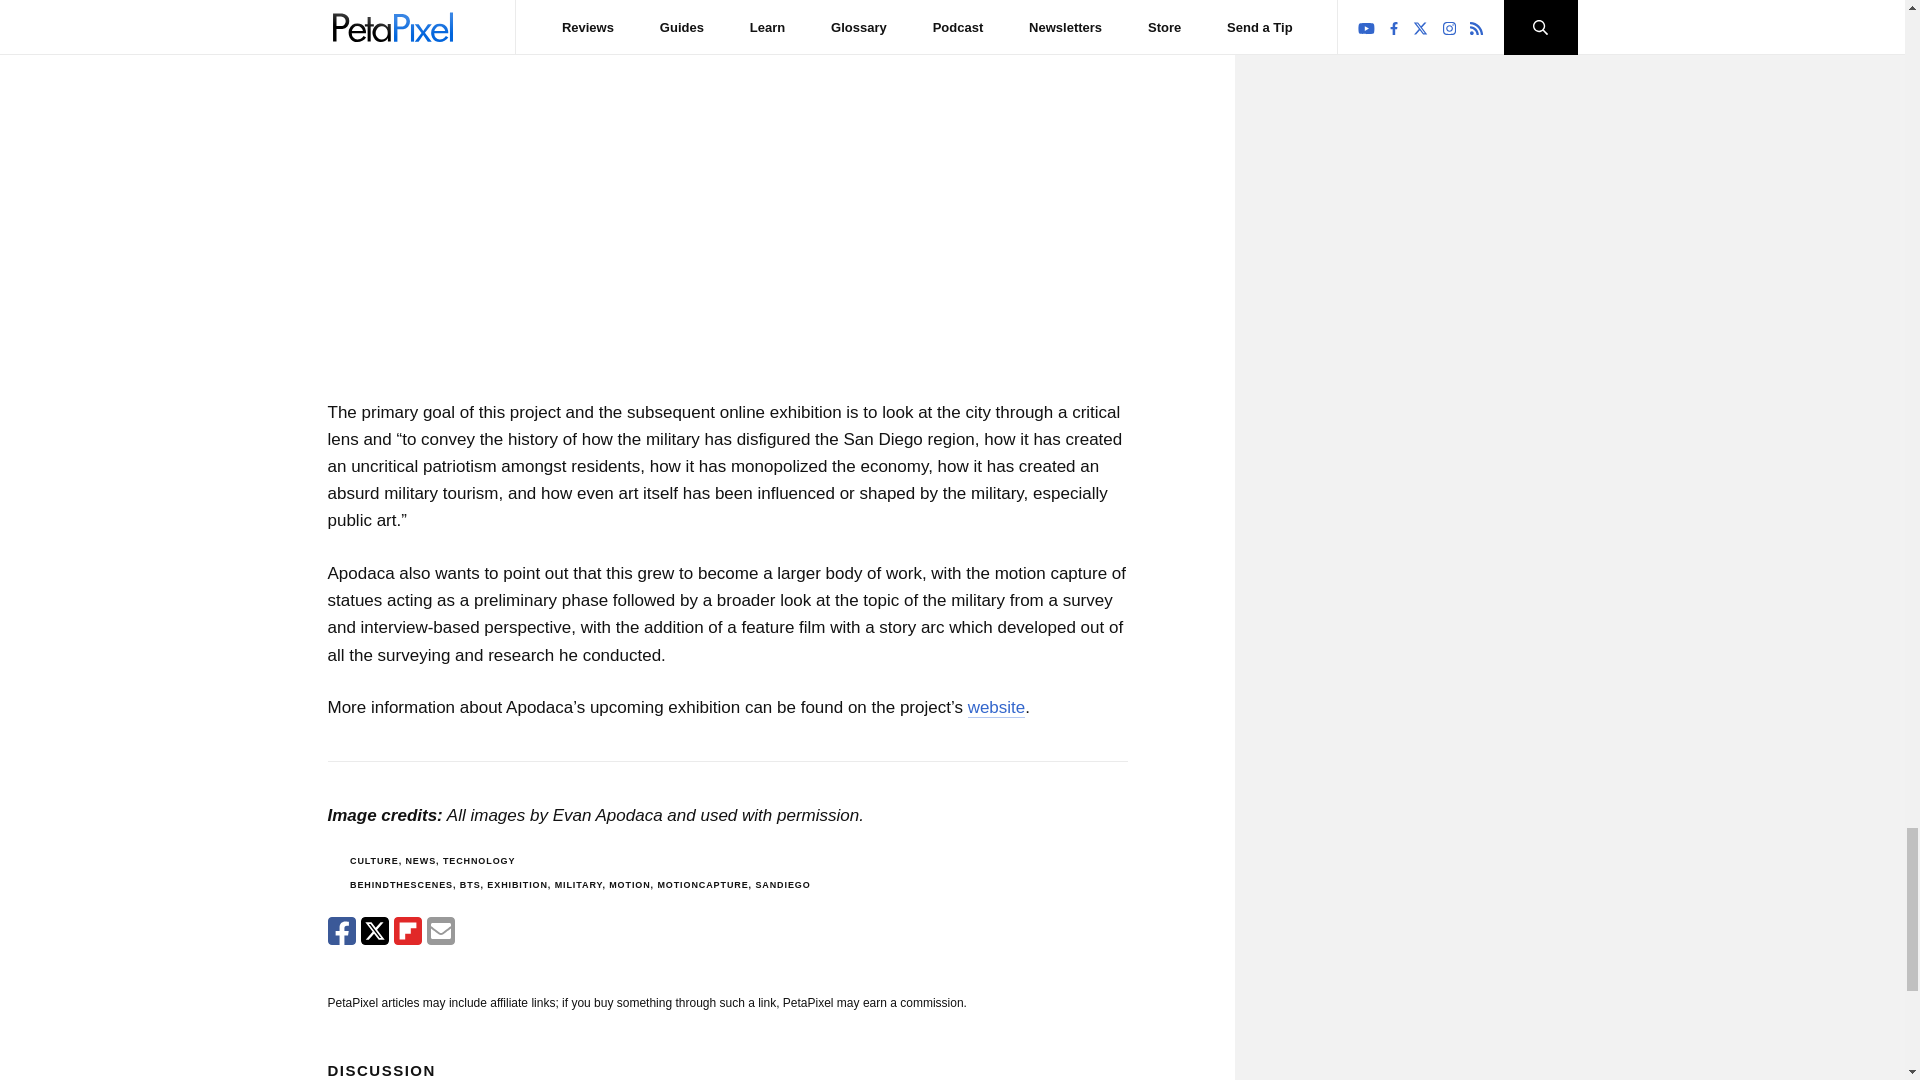 The width and height of the screenshot is (1920, 1080). What do you see at coordinates (440, 930) in the screenshot?
I see `Email this article` at bounding box center [440, 930].